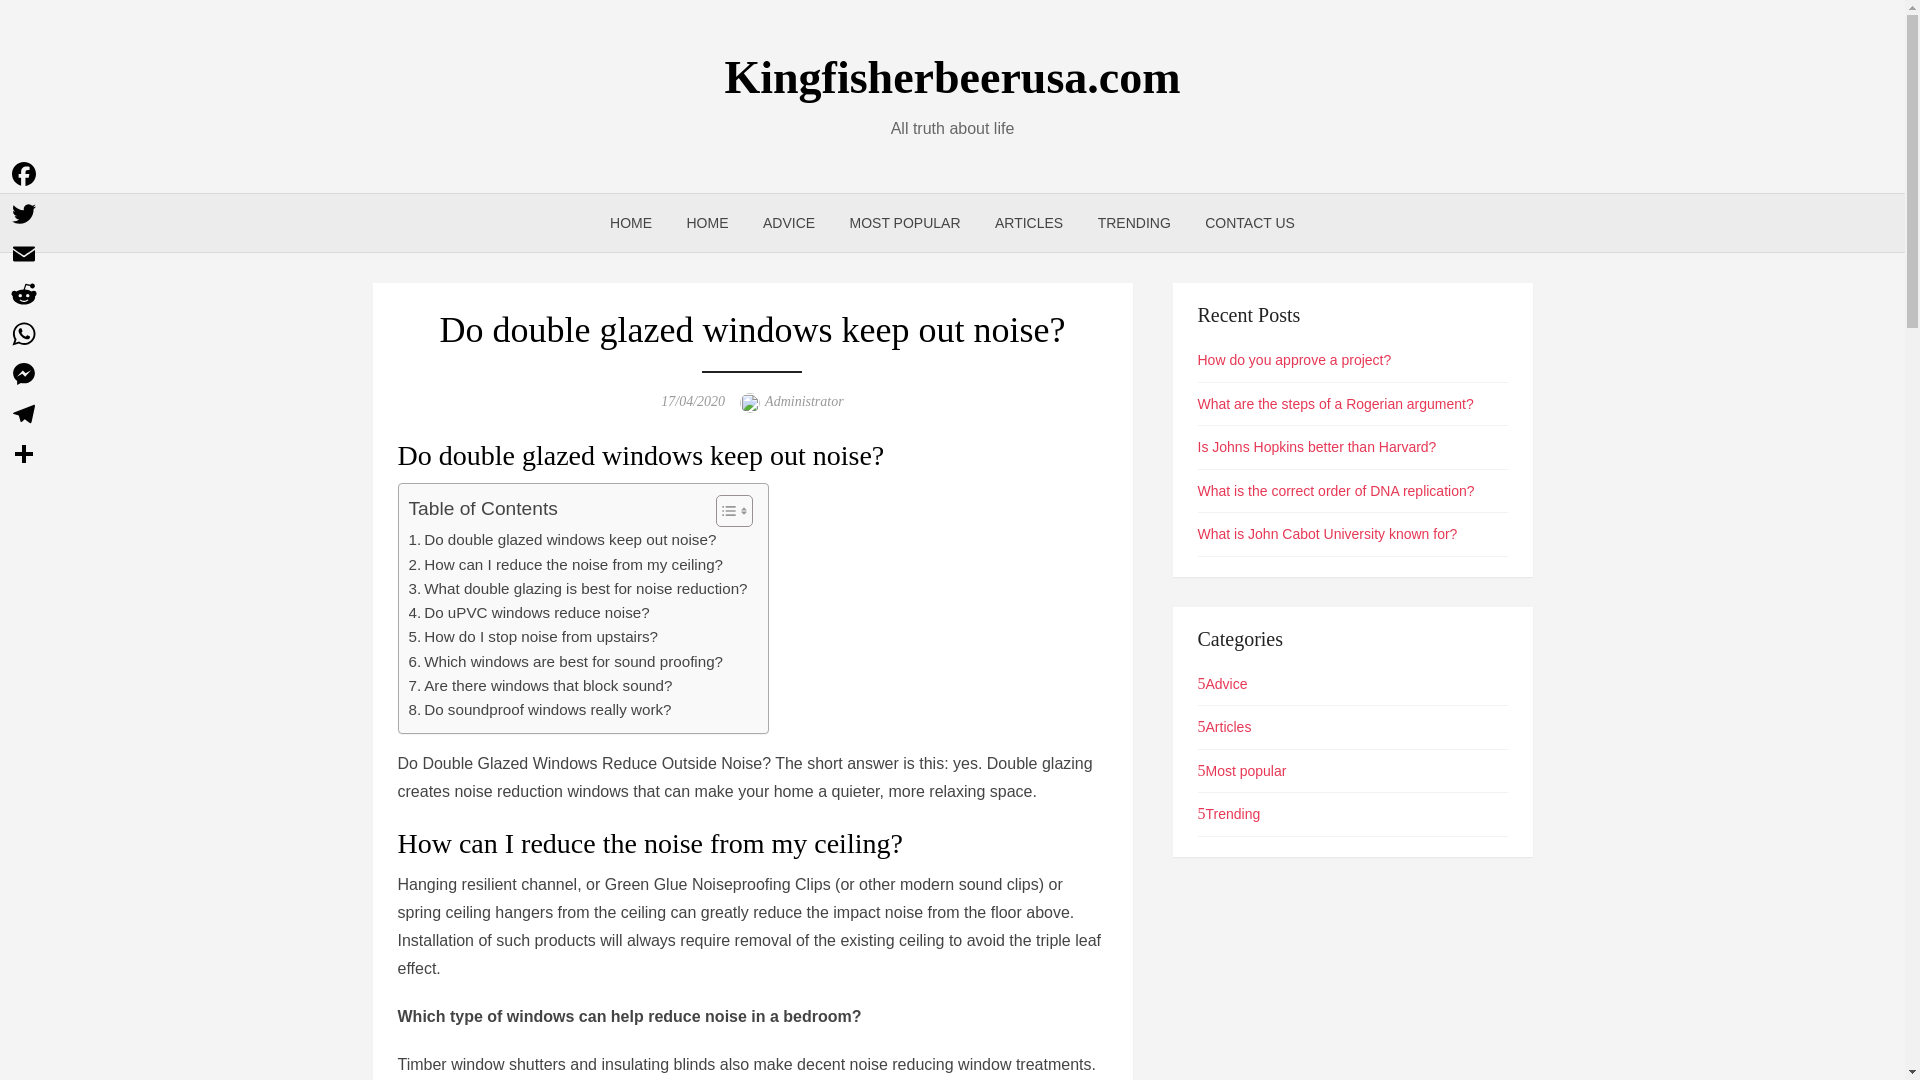 The height and width of the screenshot is (1080, 1920). Describe the element at coordinates (952, 76) in the screenshot. I see `Kingfisherbeerusa.com` at that location.